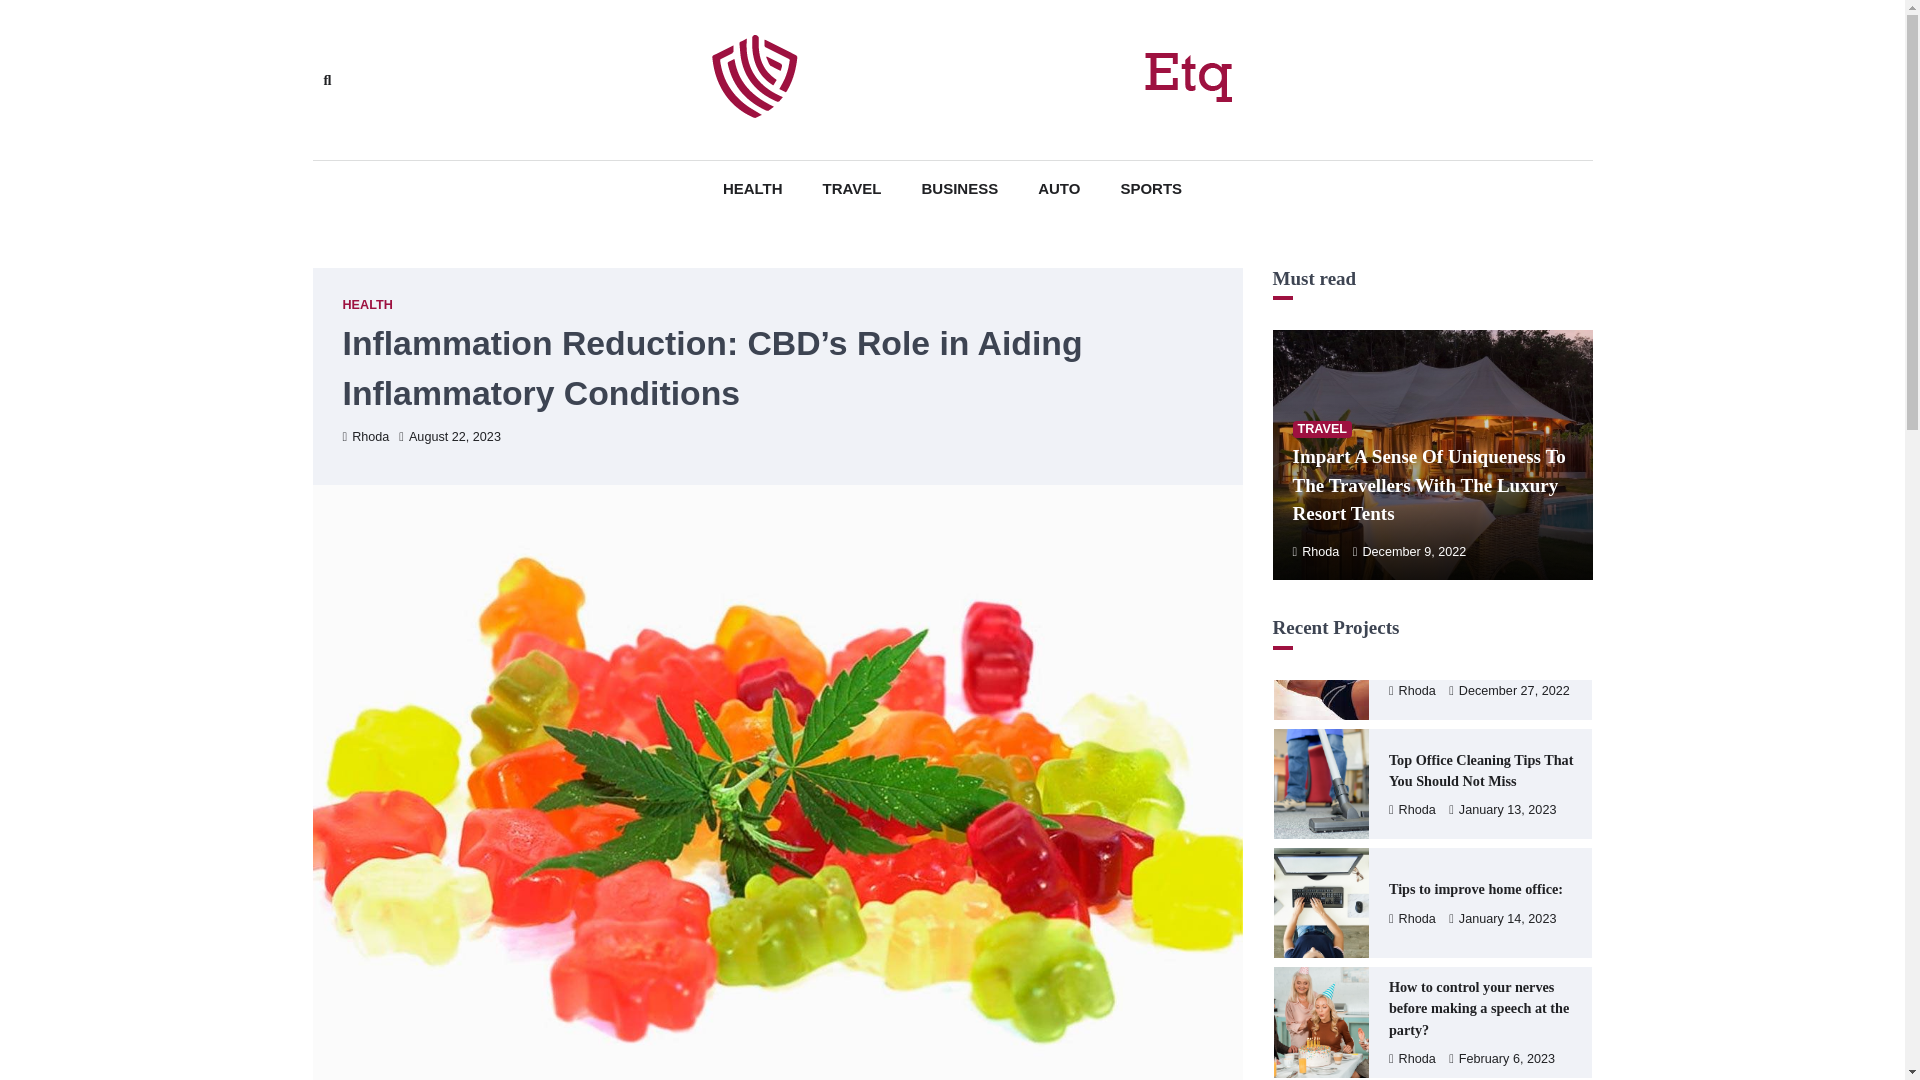 This screenshot has height=1080, width=1920. Describe the element at coordinates (586, 126) in the screenshot. I see `Search` at that location.